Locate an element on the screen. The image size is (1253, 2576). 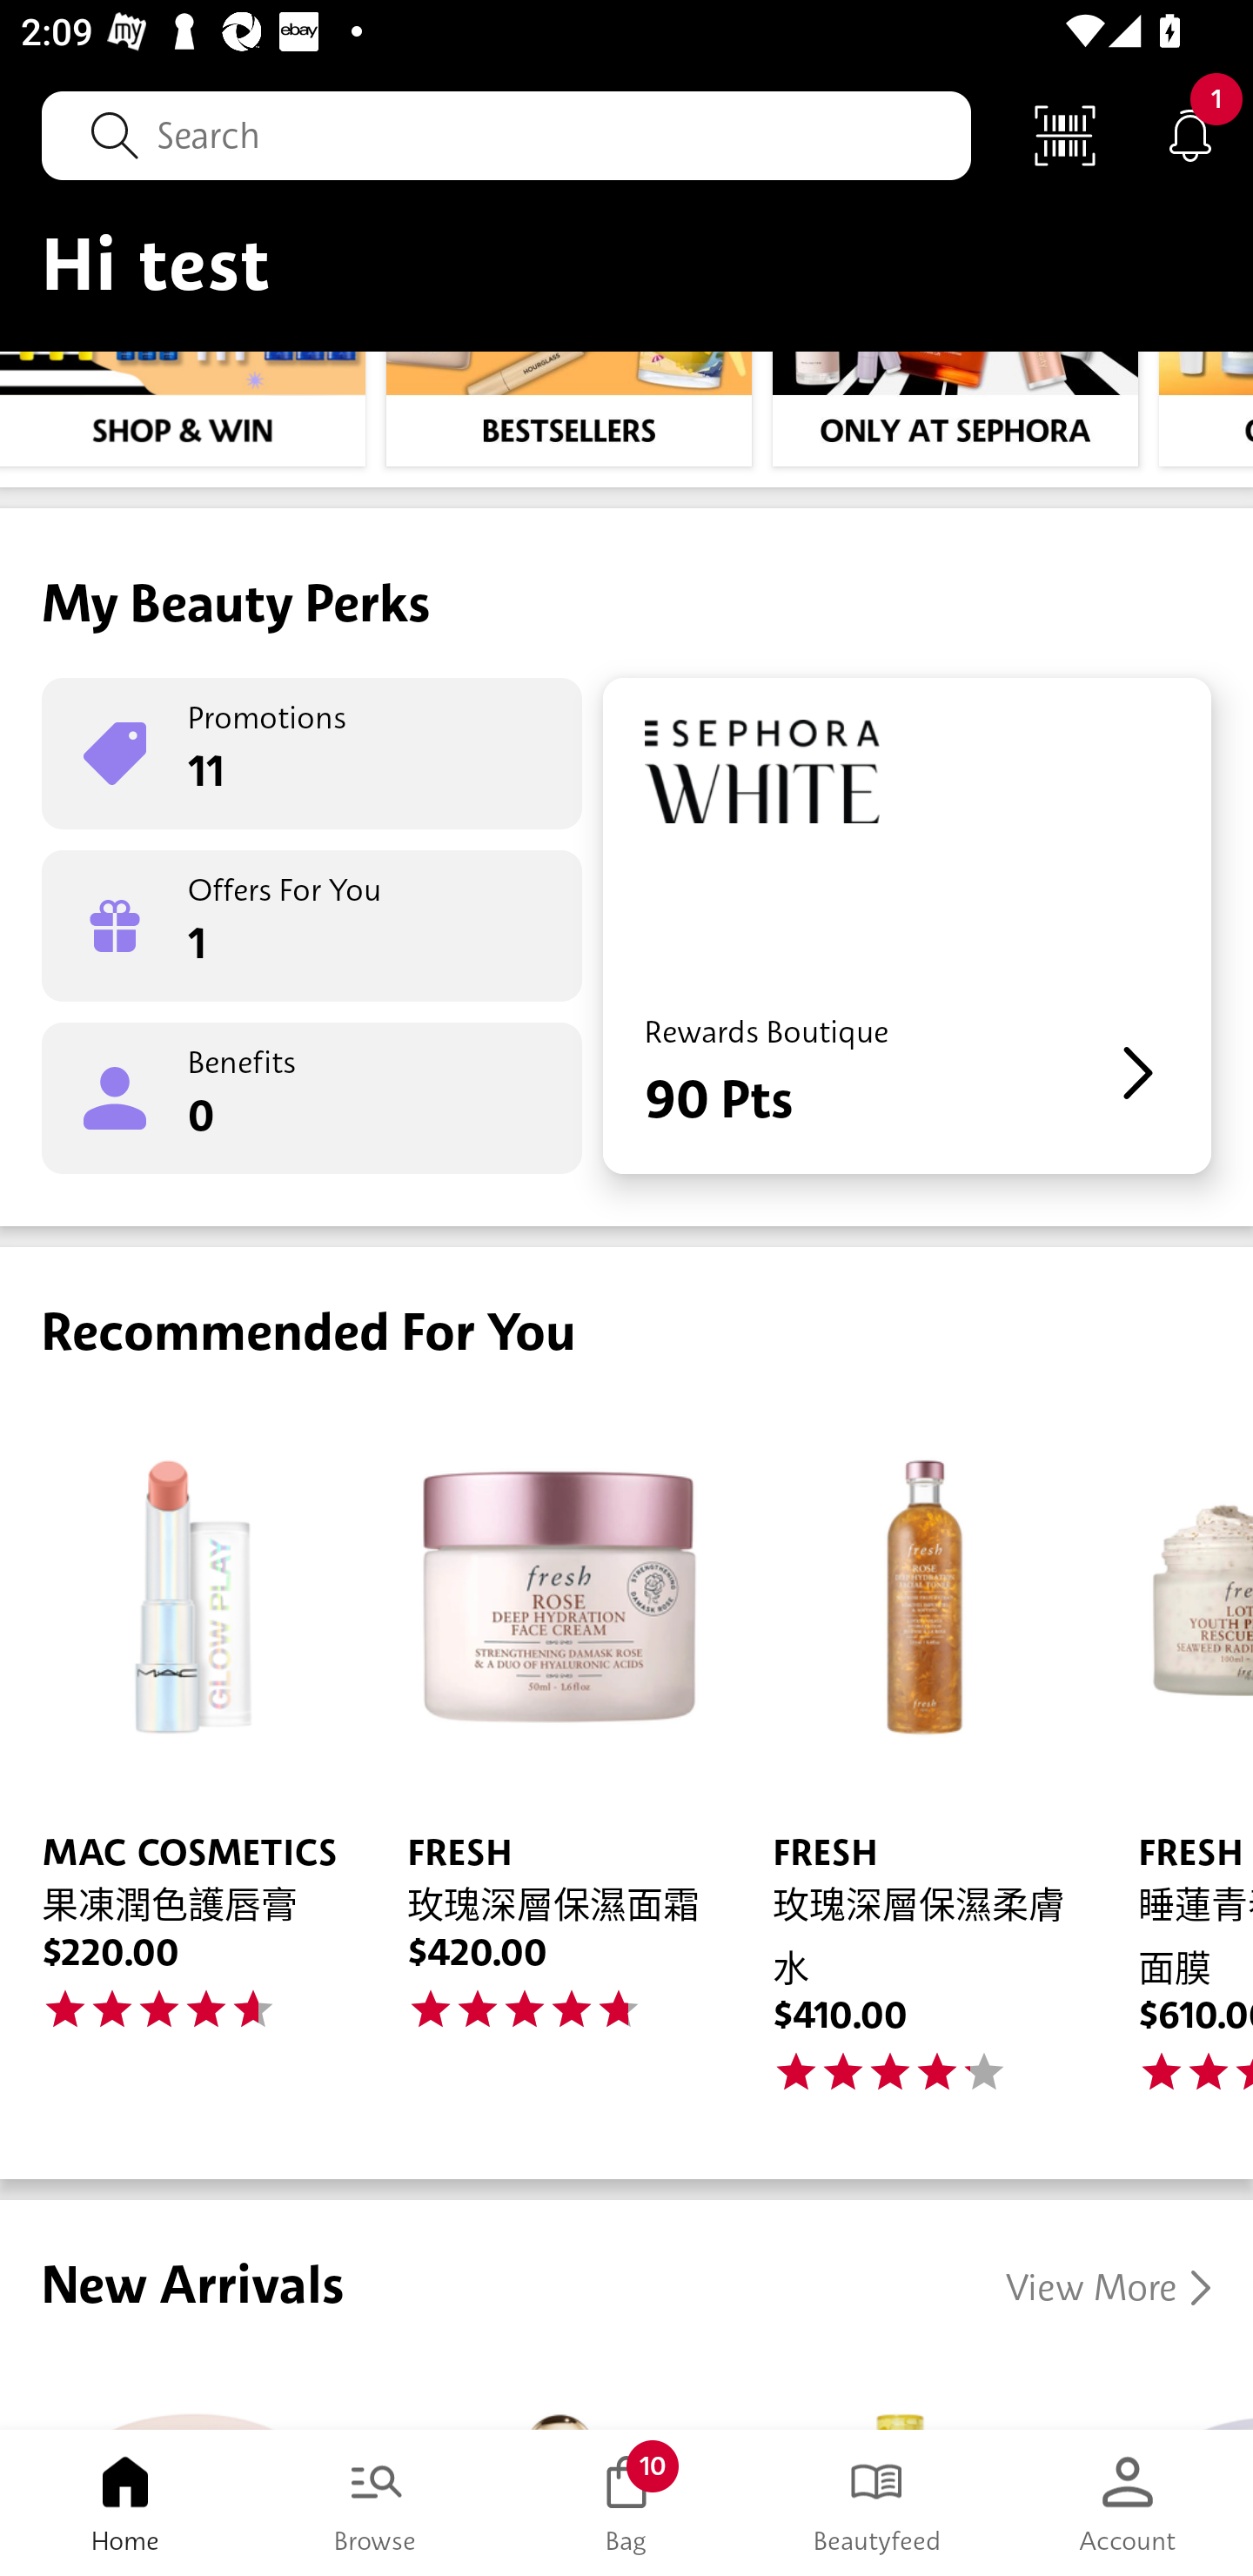
Bag 10 Bag is located at coordinates (626, 2503).